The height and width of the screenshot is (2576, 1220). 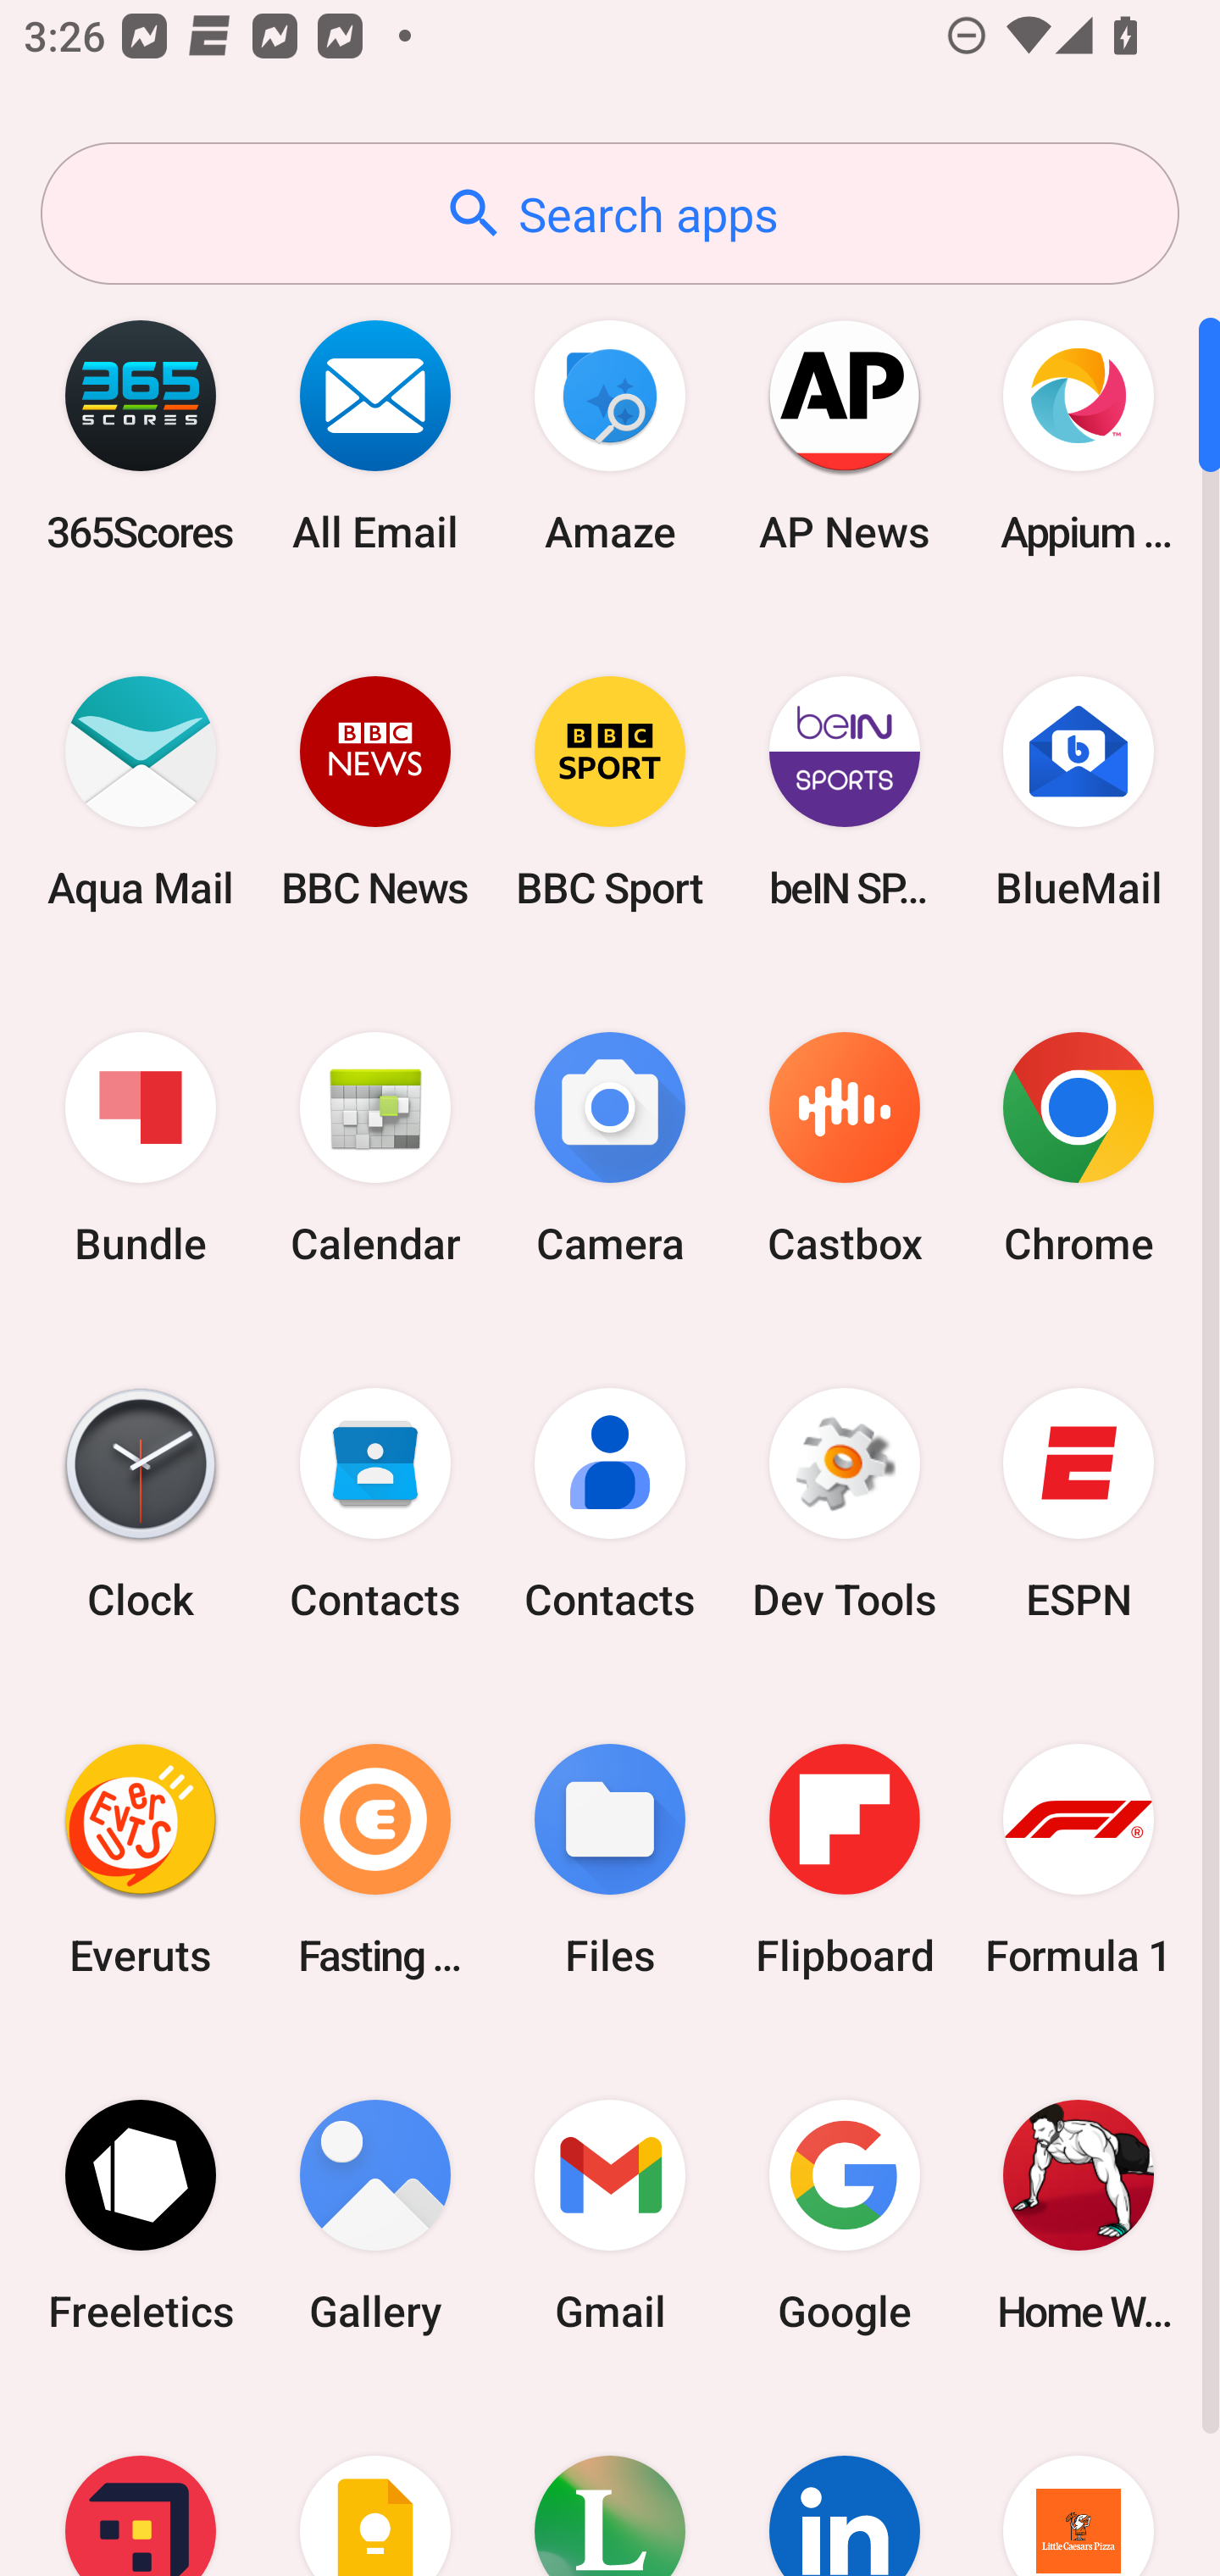 What do you see at coordinates (610, 214) in the screenshot?
I see `  Search apps` at bounding box center [610, 214].